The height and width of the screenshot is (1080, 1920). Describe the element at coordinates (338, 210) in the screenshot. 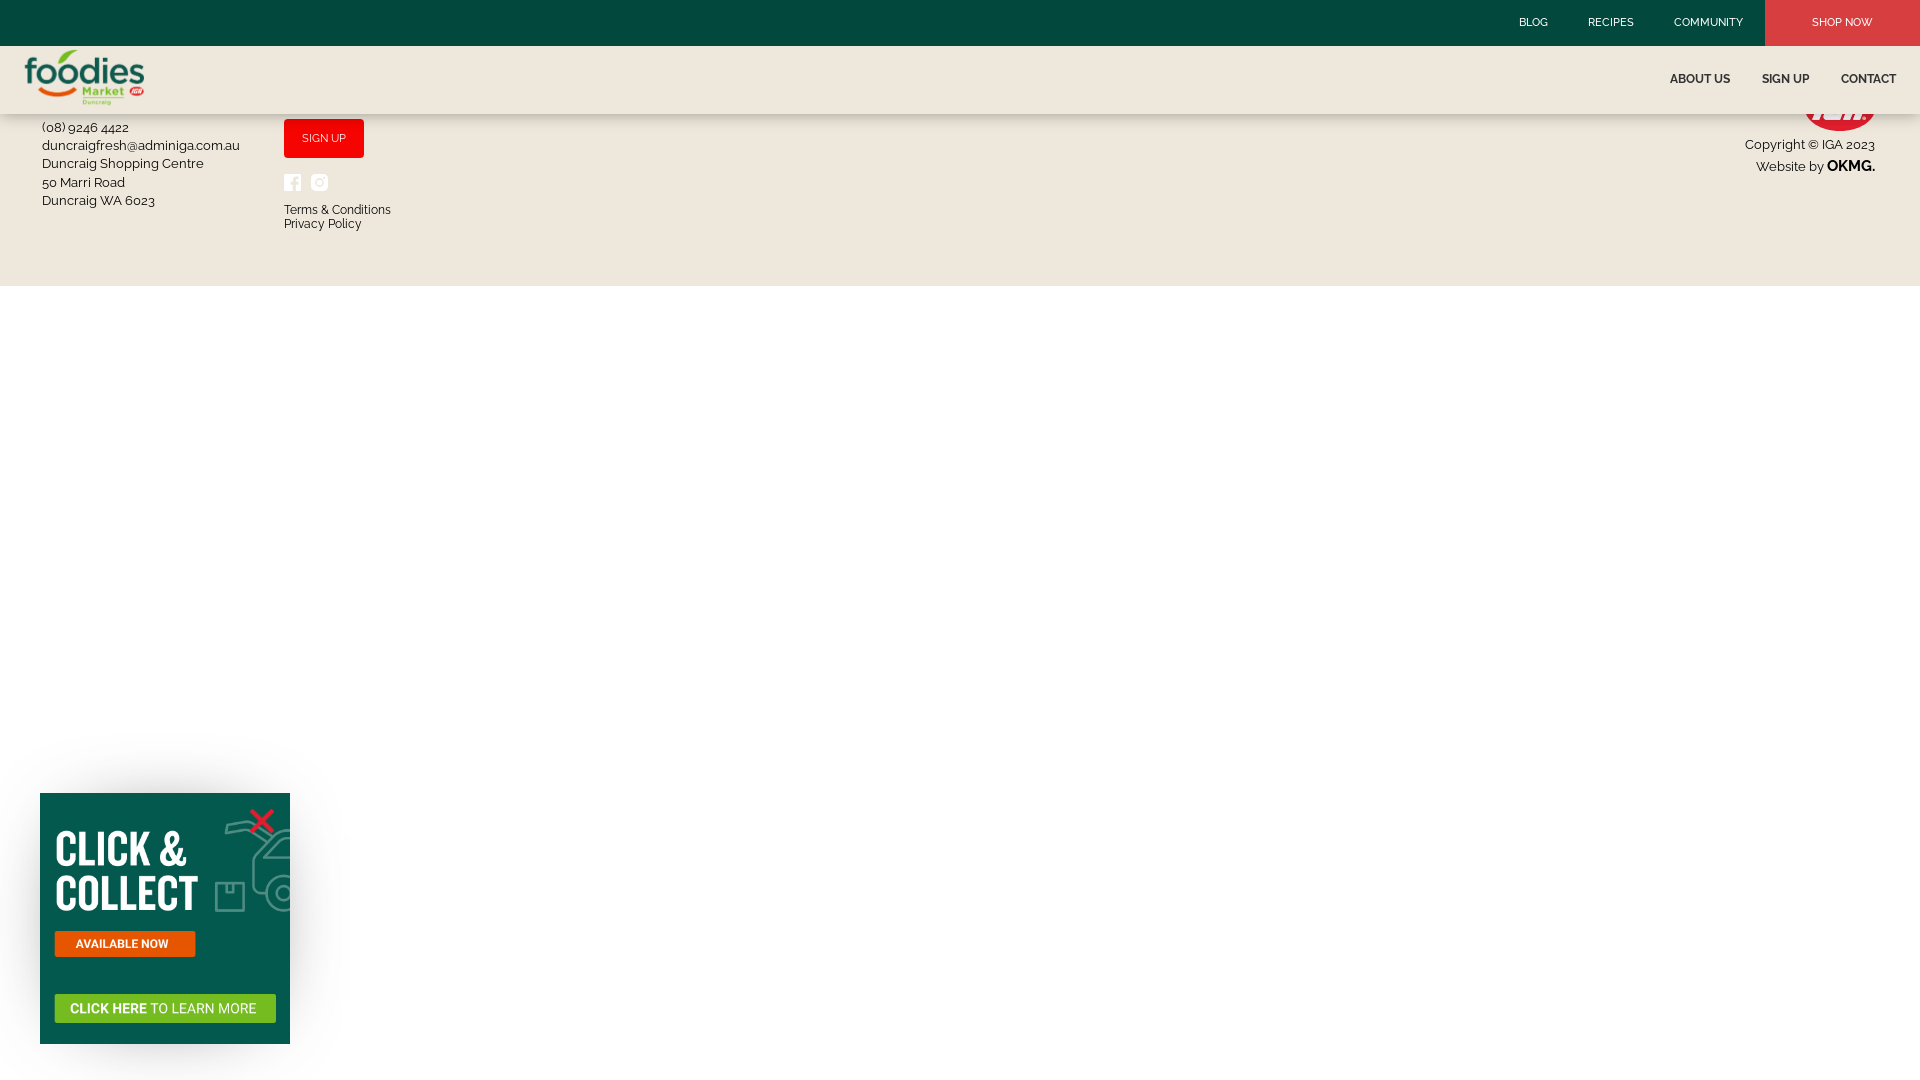

I see `Terms & Conditions` at that location.